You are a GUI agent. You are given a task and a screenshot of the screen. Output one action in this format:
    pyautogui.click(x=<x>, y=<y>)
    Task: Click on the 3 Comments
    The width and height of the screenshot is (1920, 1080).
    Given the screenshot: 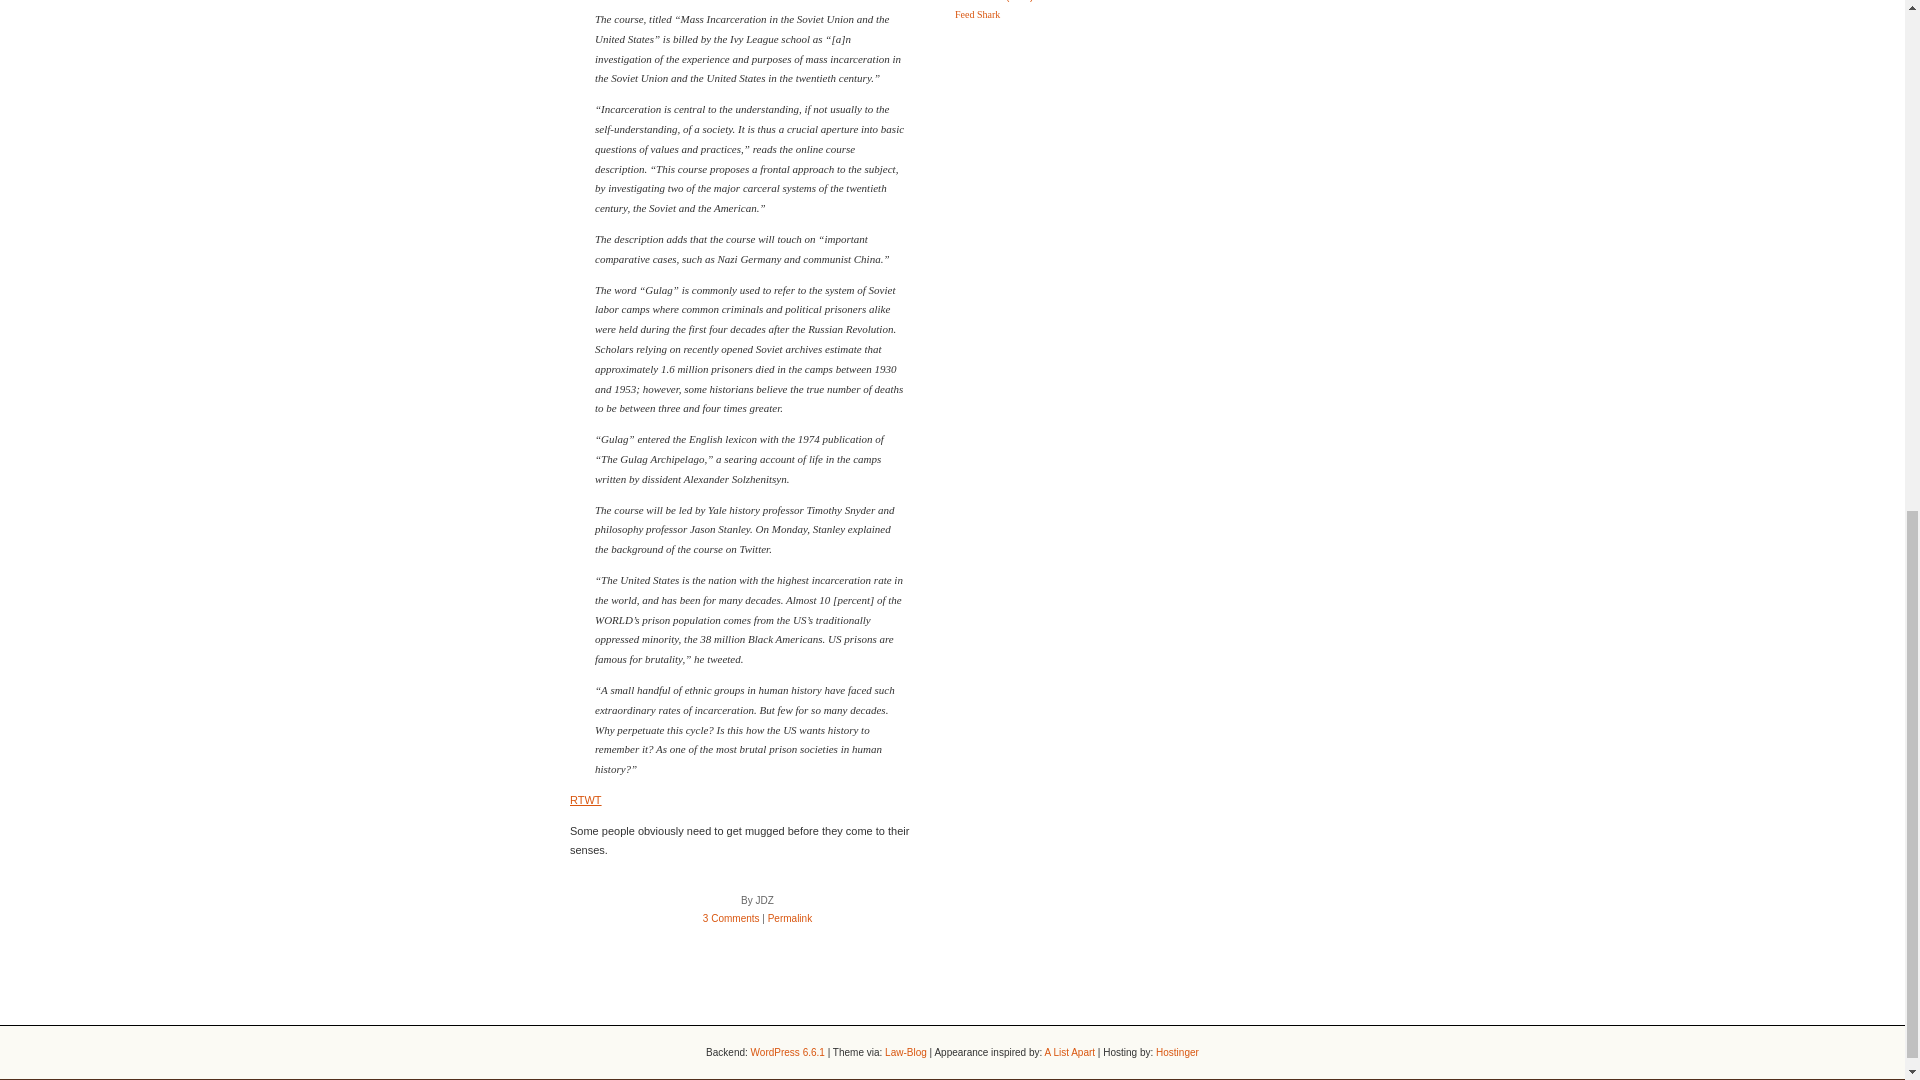 What is the action you would take?
    pyautogui.click(x=731, y=918)
    